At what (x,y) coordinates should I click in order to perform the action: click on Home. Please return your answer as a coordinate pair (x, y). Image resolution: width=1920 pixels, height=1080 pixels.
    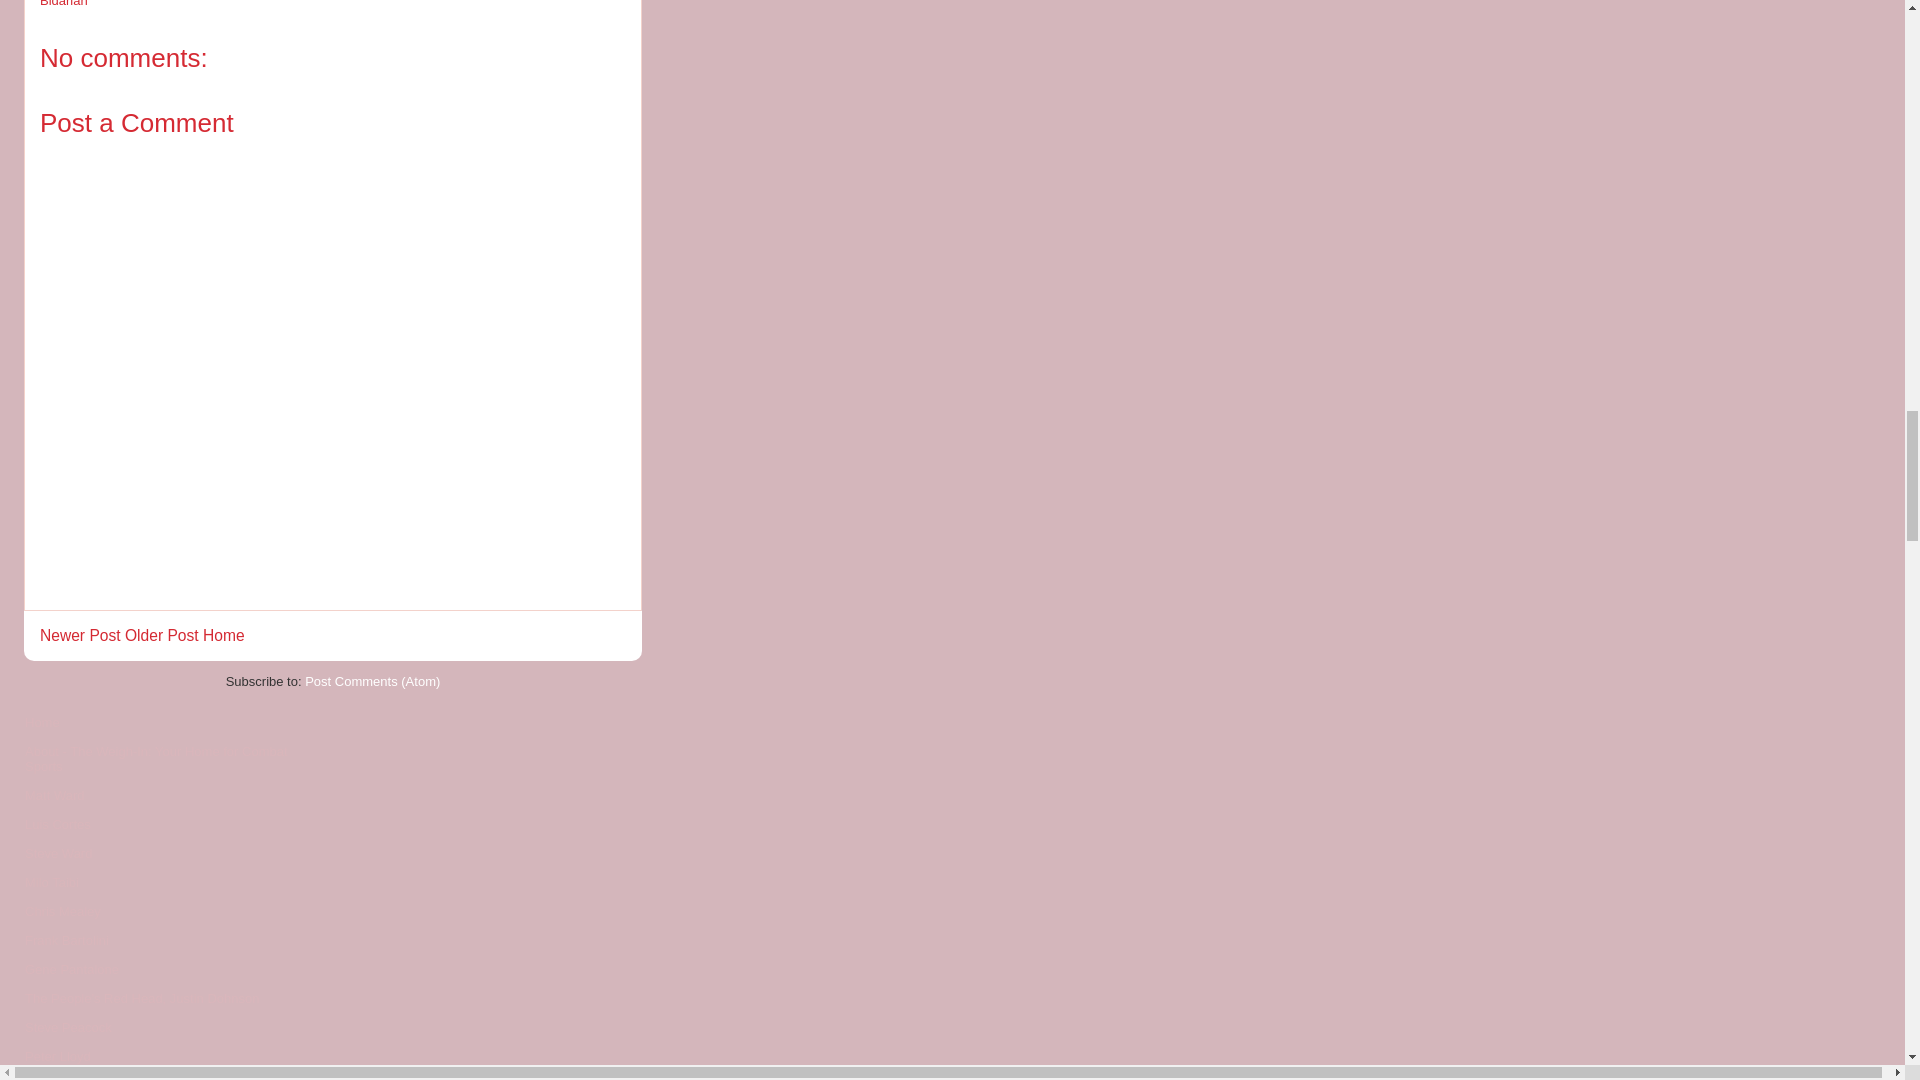
    Looking at the image, I should click on (224, 635).